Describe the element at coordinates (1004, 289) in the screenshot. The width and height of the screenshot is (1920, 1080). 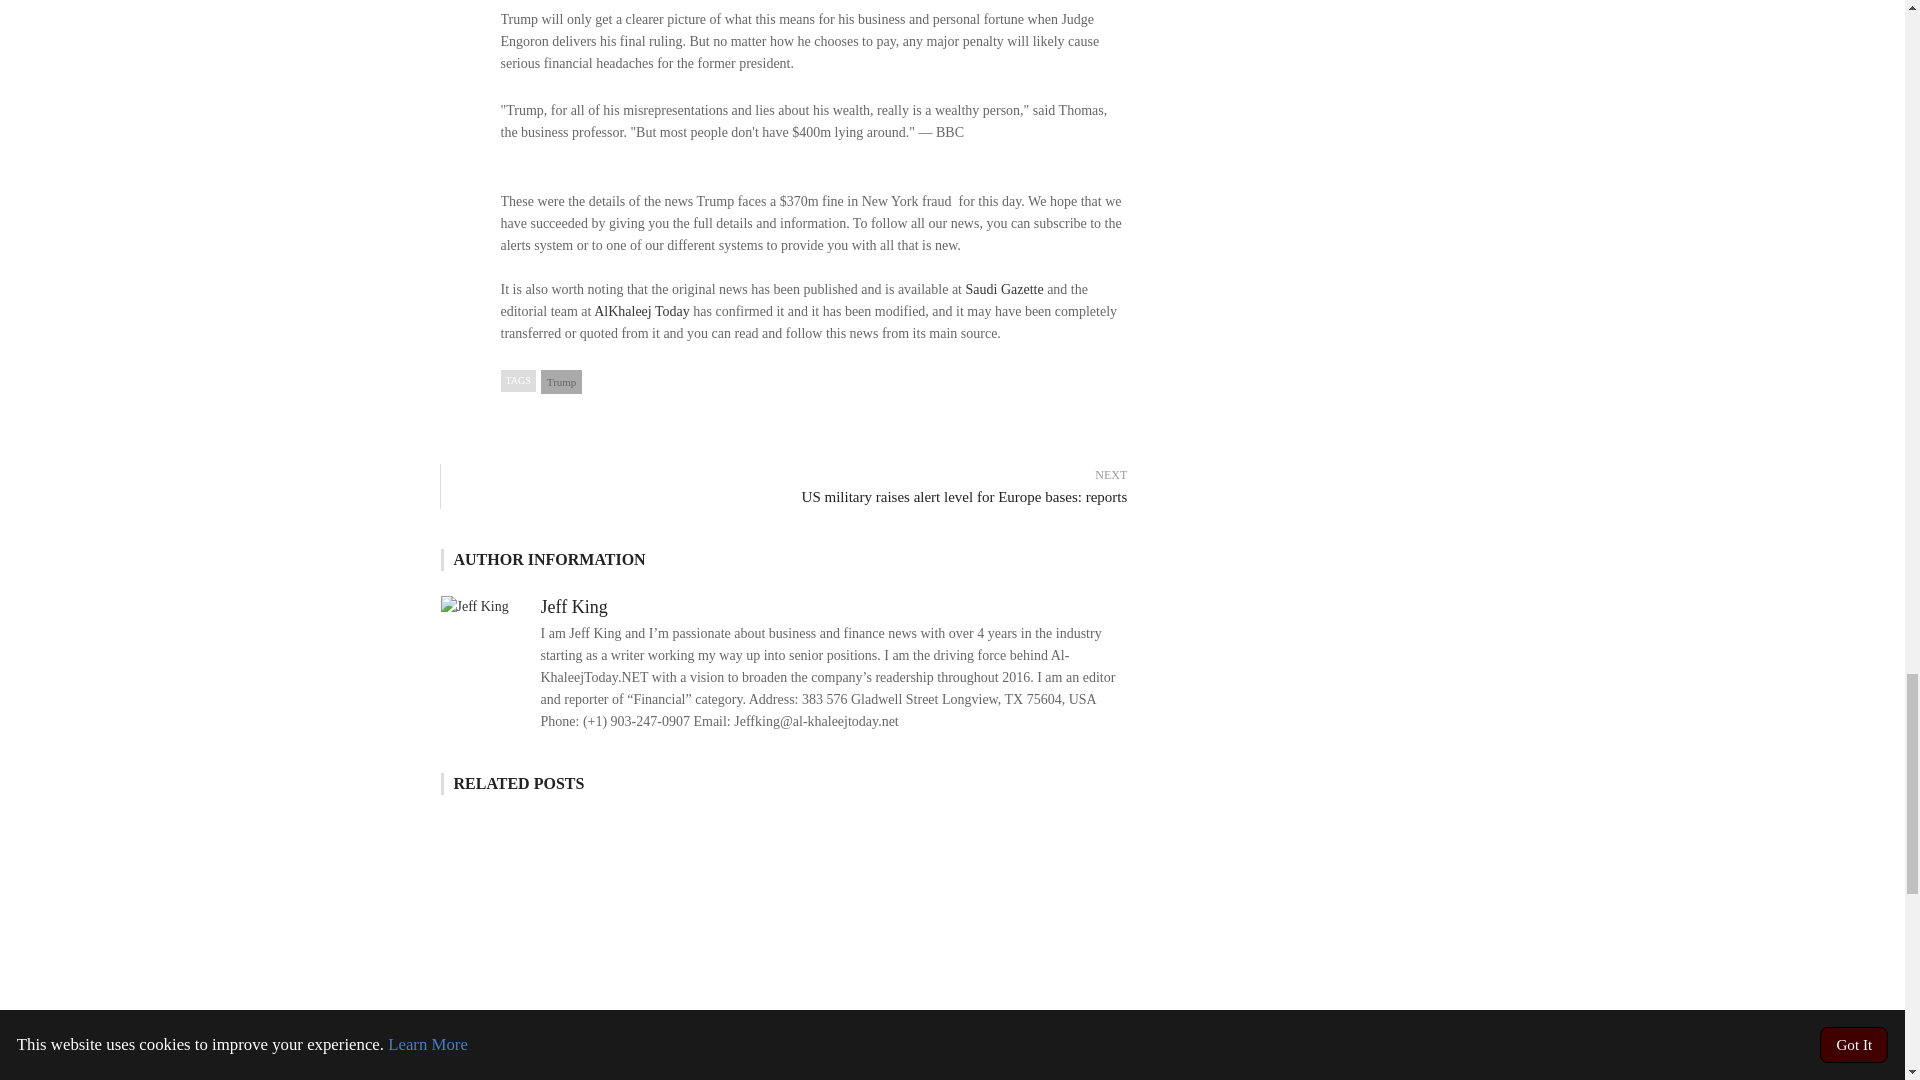
I see `Saudi Gazette` at that location.